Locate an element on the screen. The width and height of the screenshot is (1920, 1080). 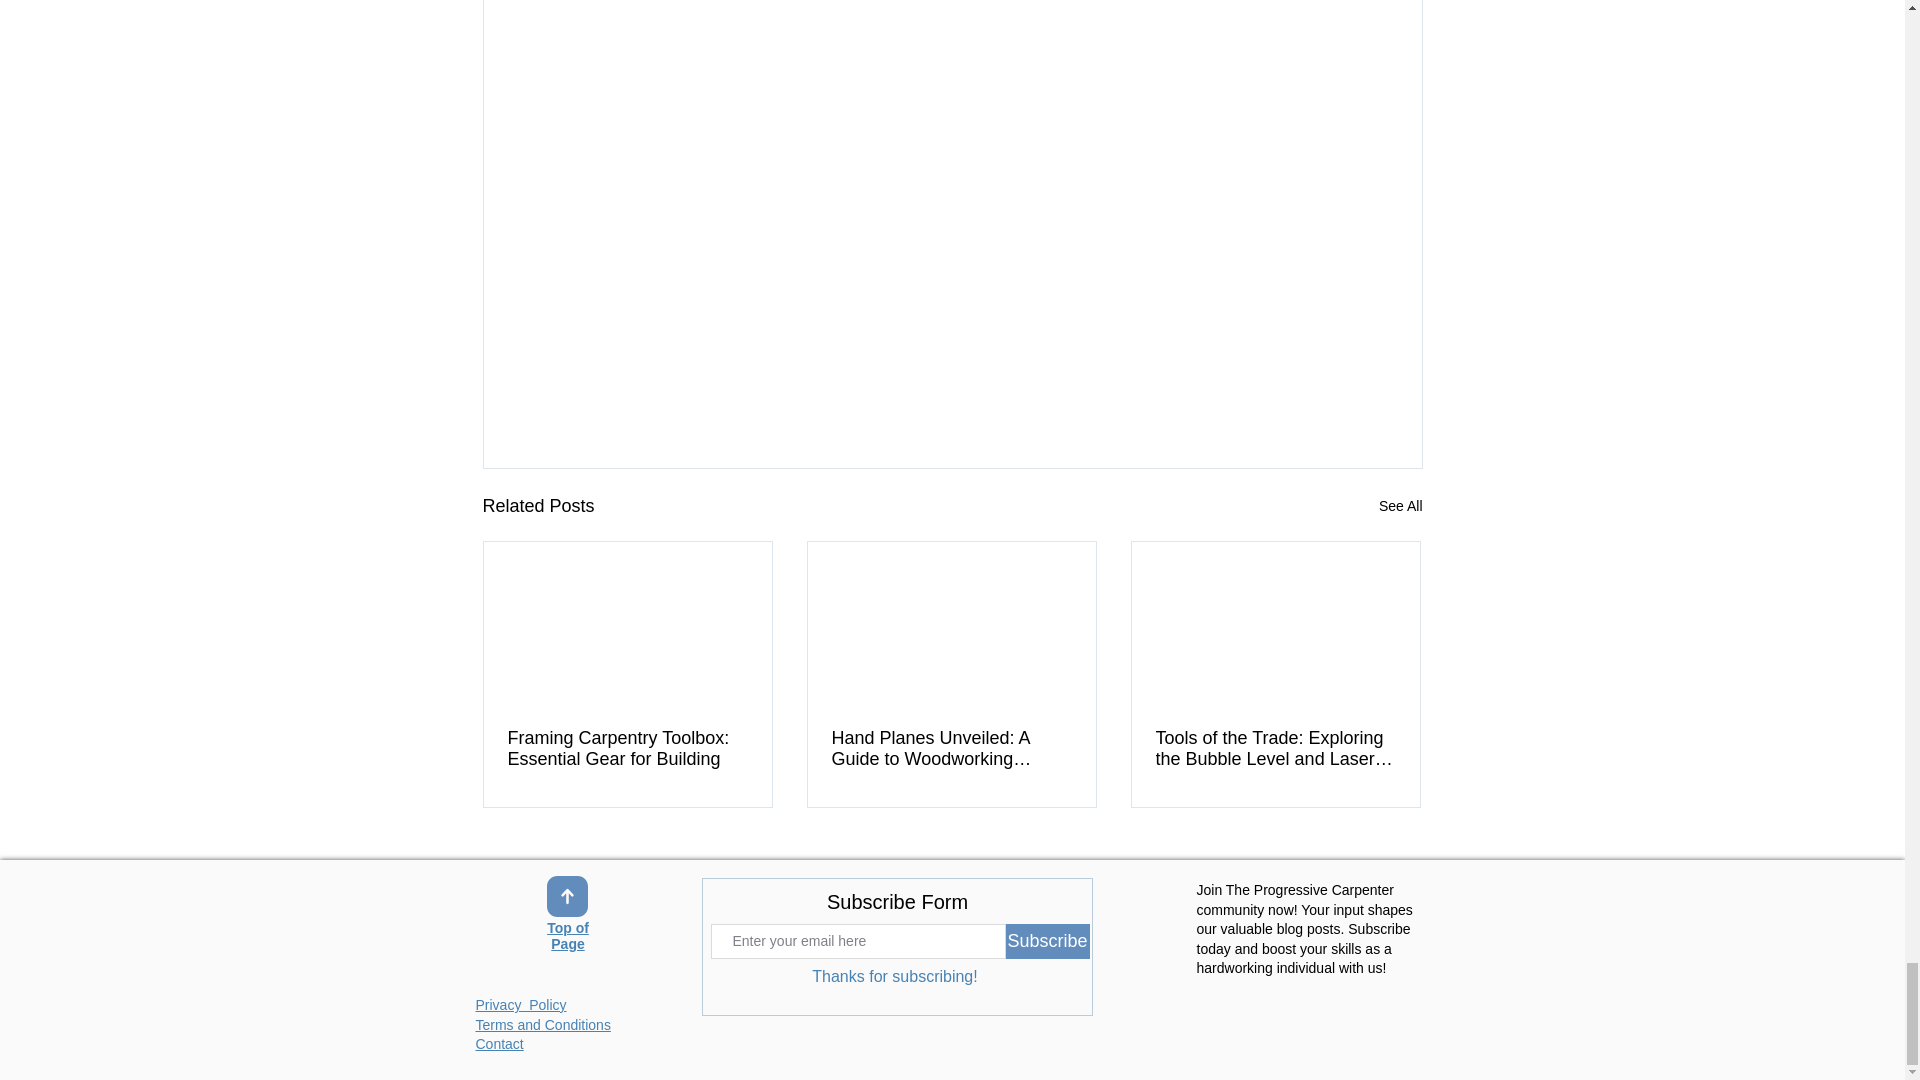
See All is located at coordinates (1400, 506).